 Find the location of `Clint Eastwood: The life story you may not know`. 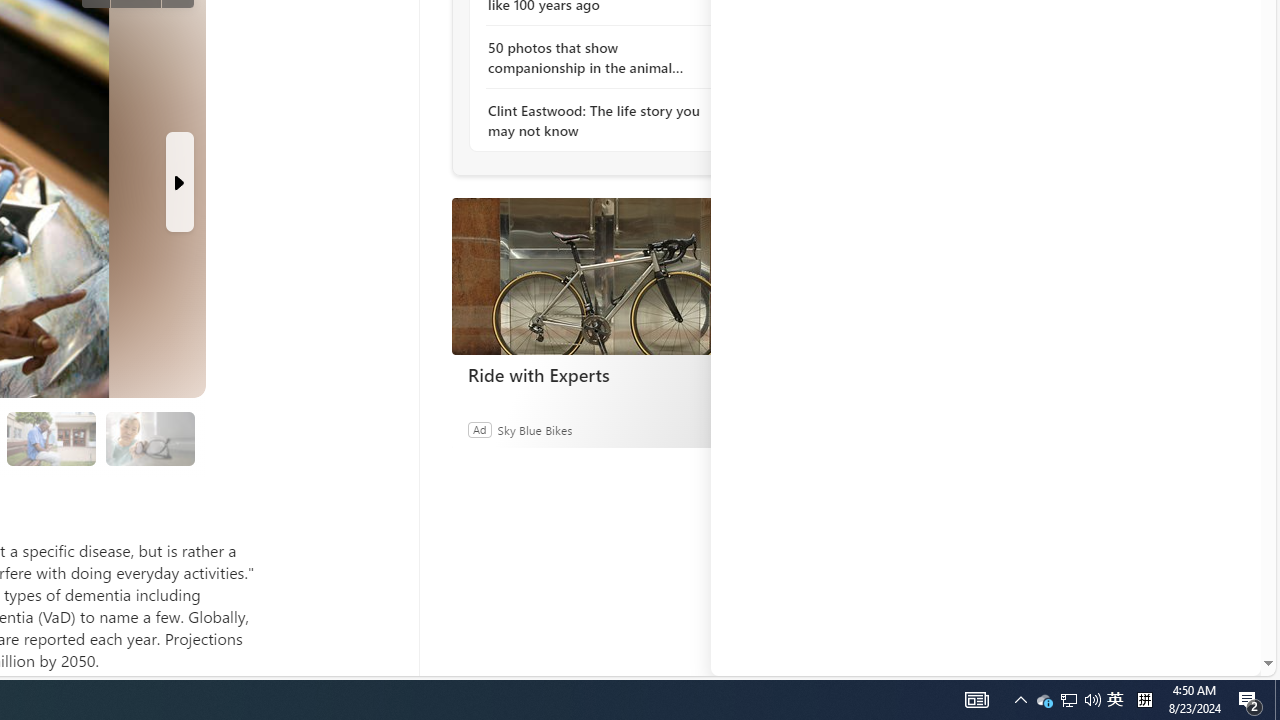

Clint Eastwood: The life story you may not know is located at coordinates (596, 120).